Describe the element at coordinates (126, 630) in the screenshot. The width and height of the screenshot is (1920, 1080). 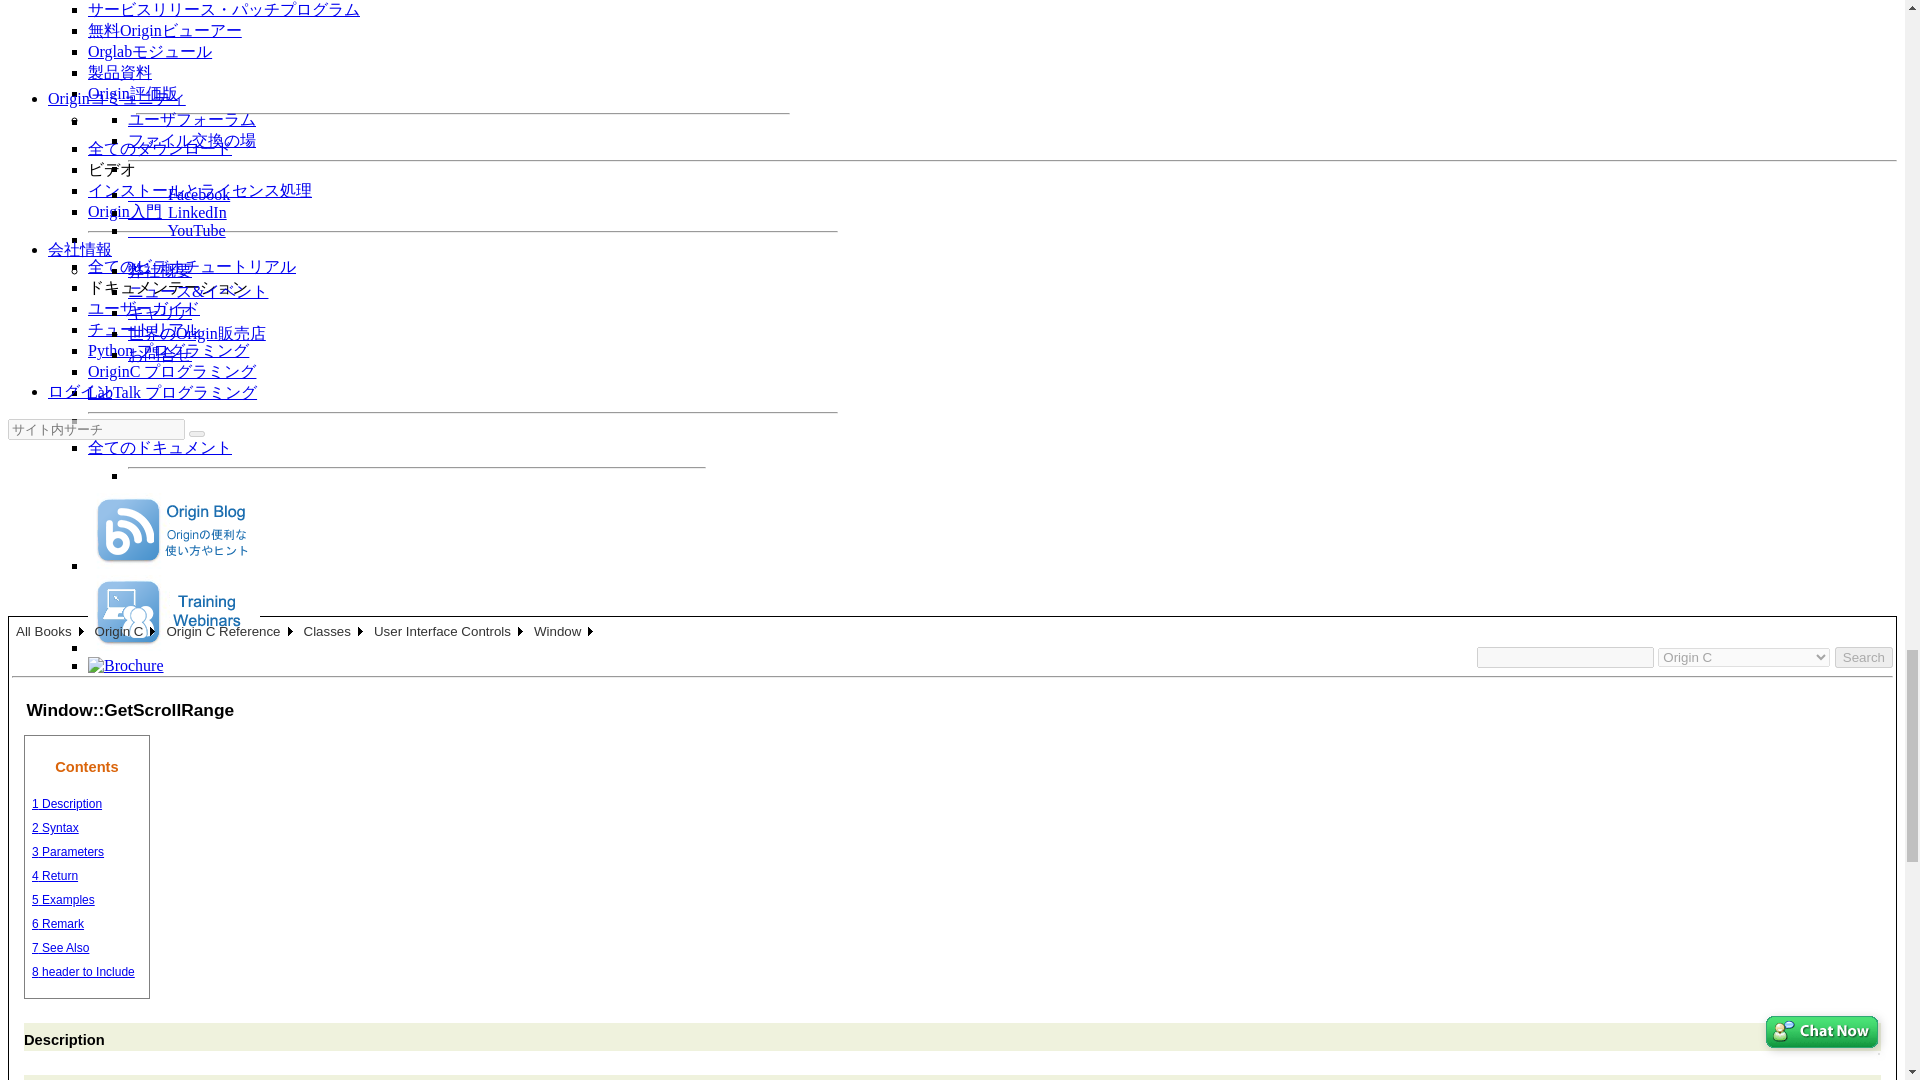
I see `Origin C` at that location.